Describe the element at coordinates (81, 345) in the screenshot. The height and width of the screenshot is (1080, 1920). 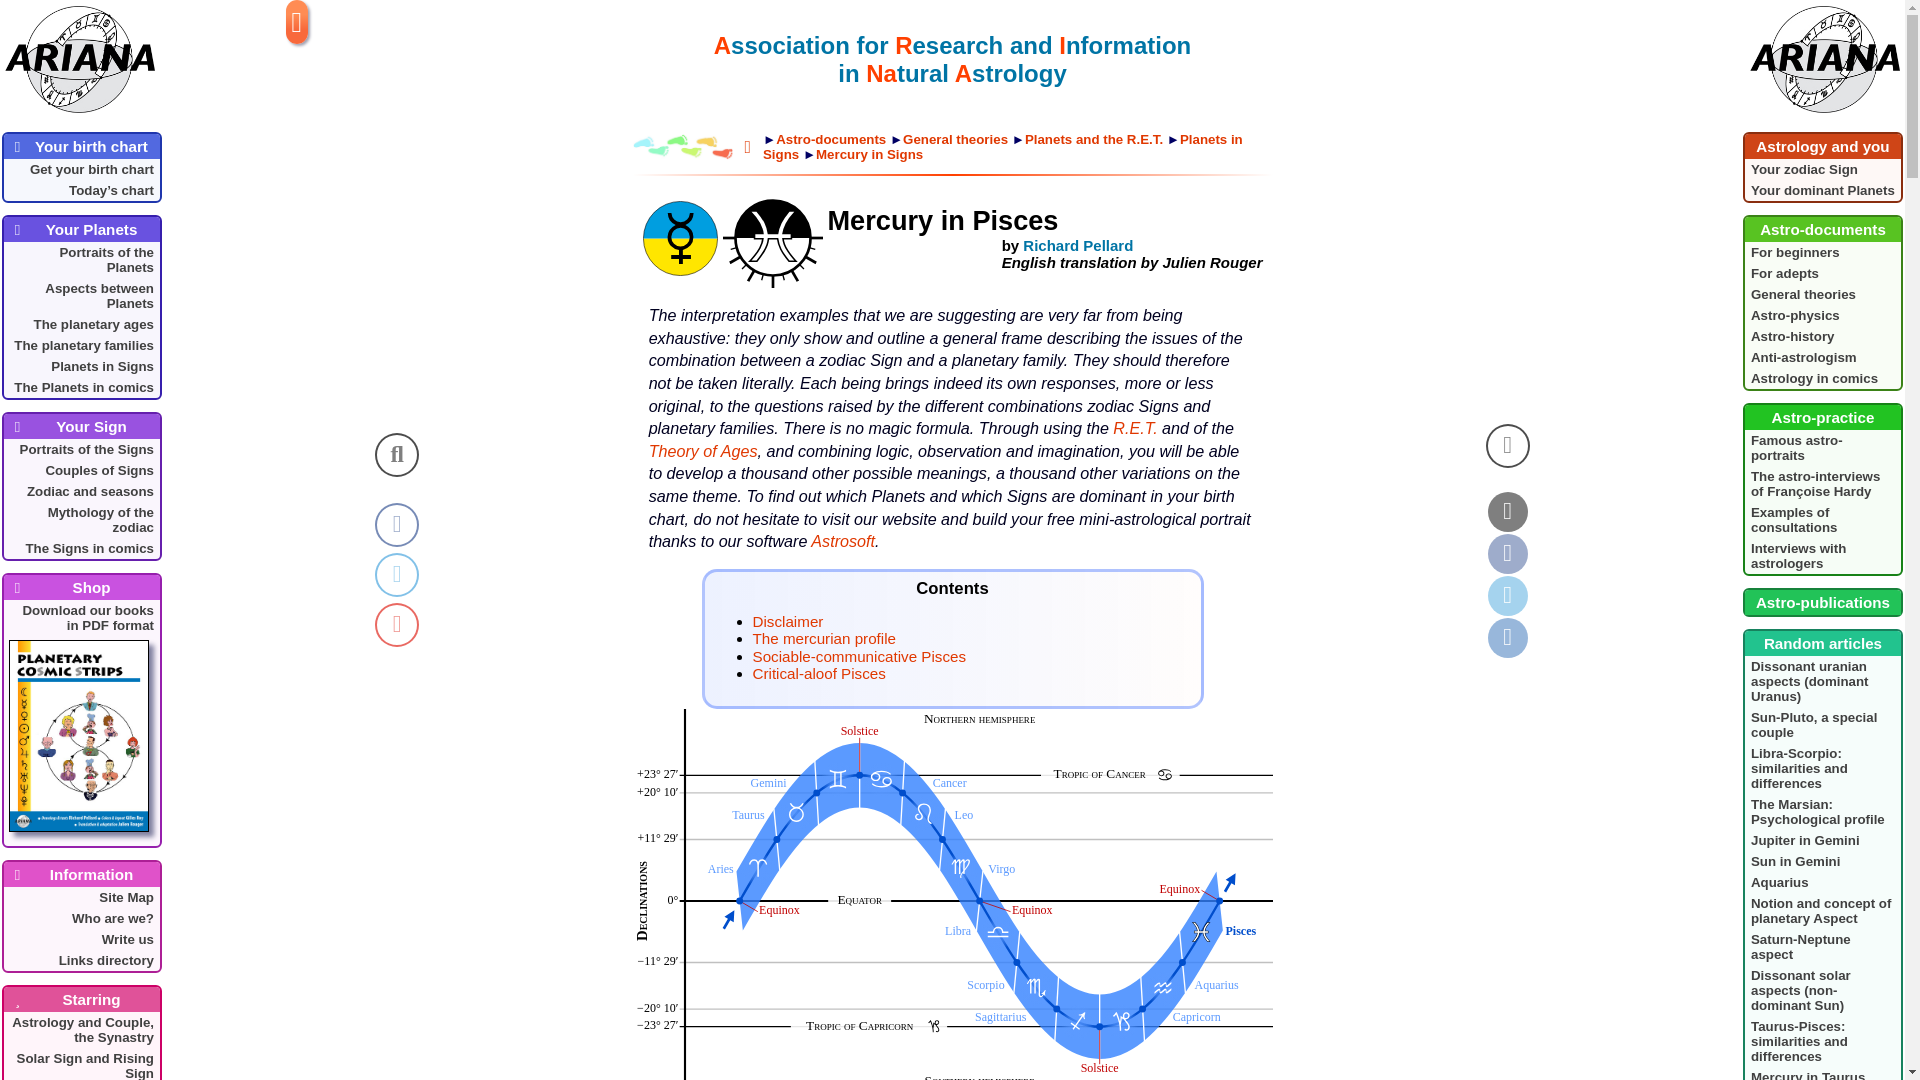
I see `The planetary families` at that location.